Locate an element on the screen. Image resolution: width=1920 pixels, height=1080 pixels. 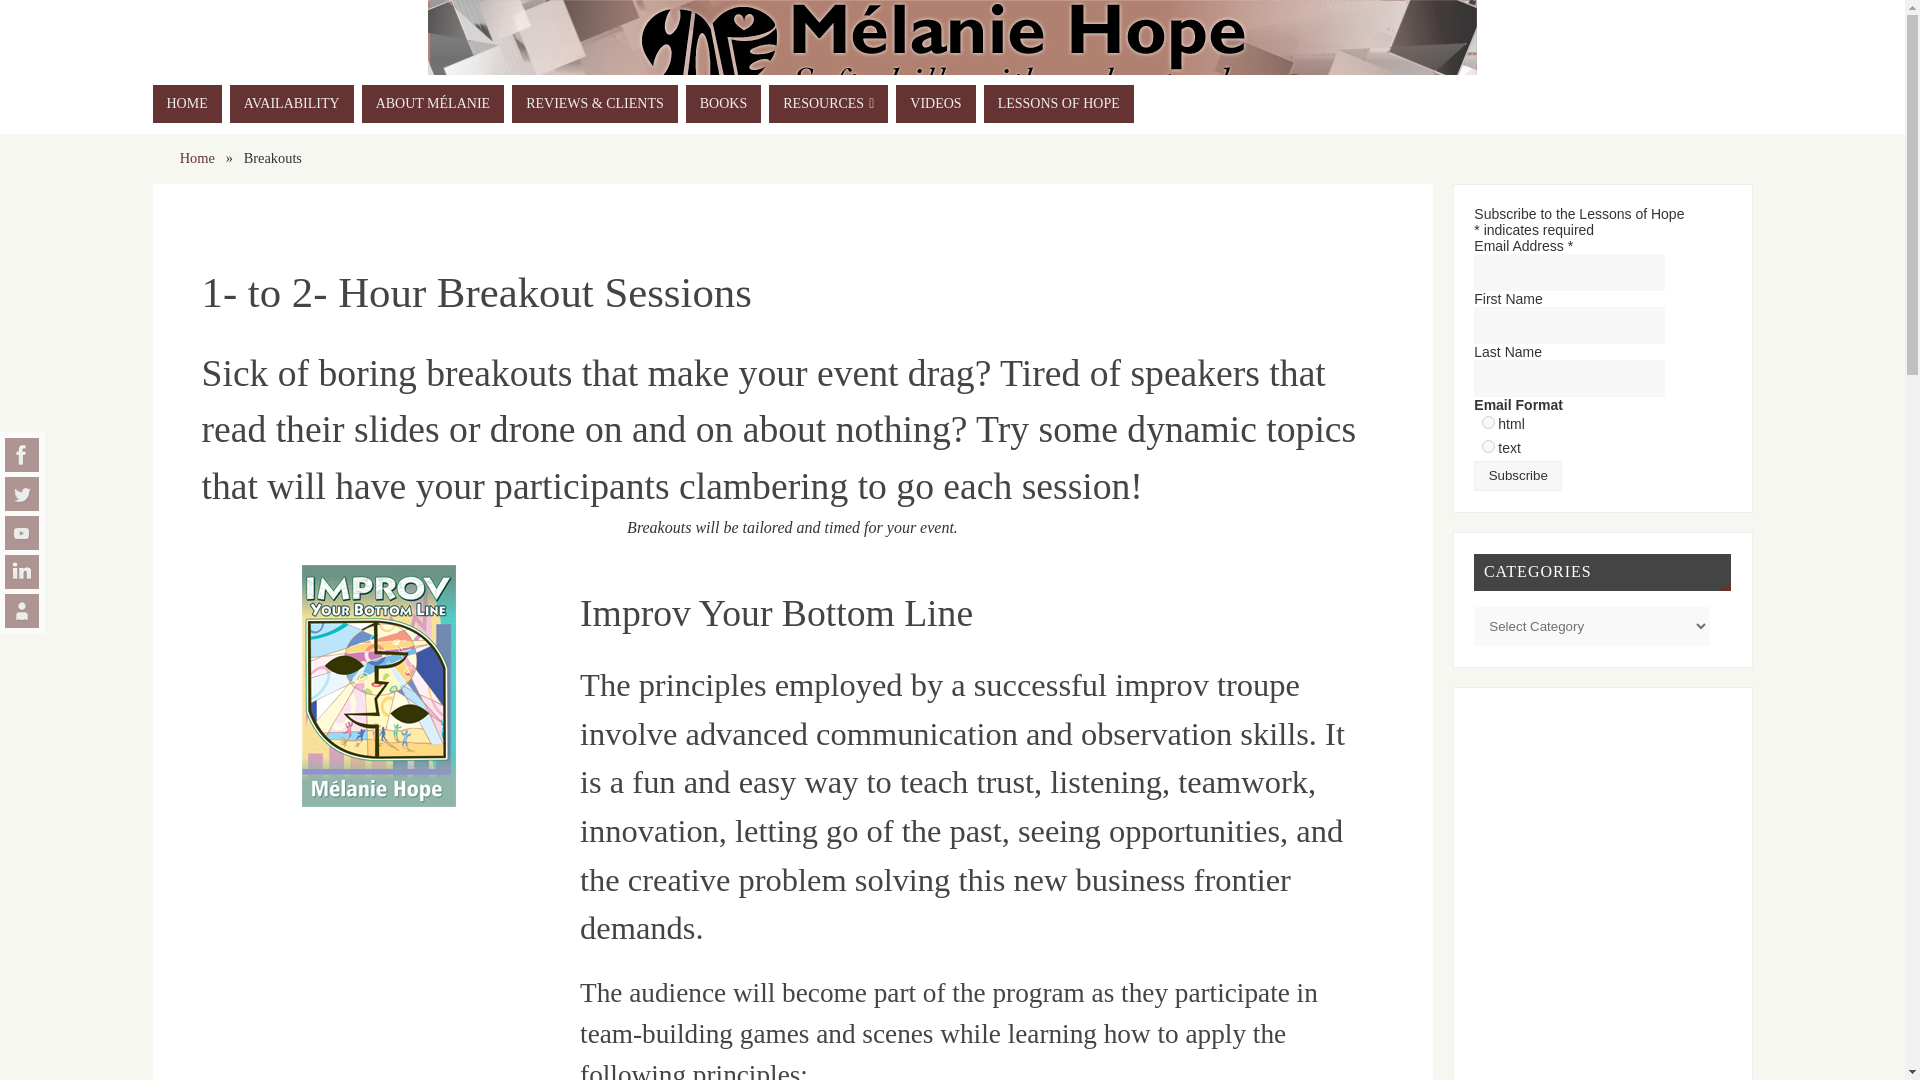
text is located at coordinates (1488, 446).